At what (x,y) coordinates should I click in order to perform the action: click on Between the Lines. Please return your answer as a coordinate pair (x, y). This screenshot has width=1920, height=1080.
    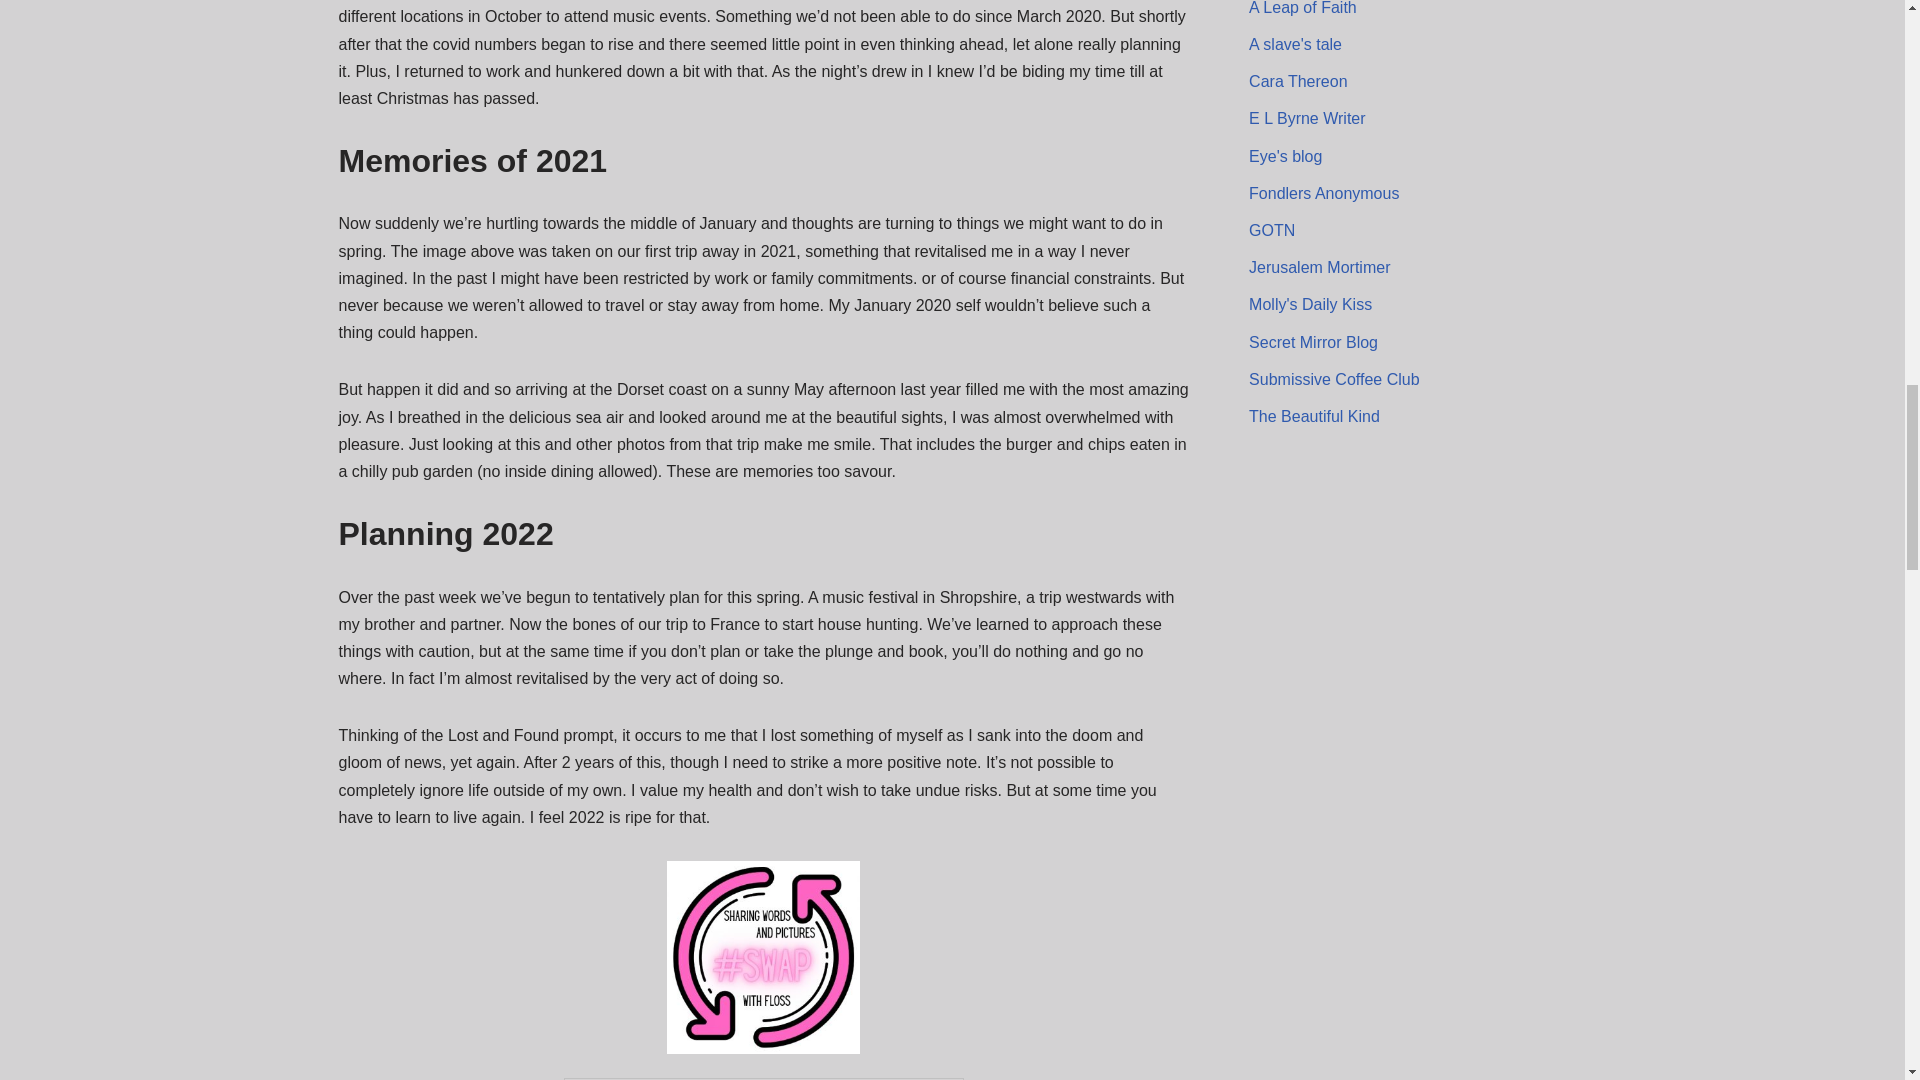
    Looking at the image, I should click on (1320, 268).